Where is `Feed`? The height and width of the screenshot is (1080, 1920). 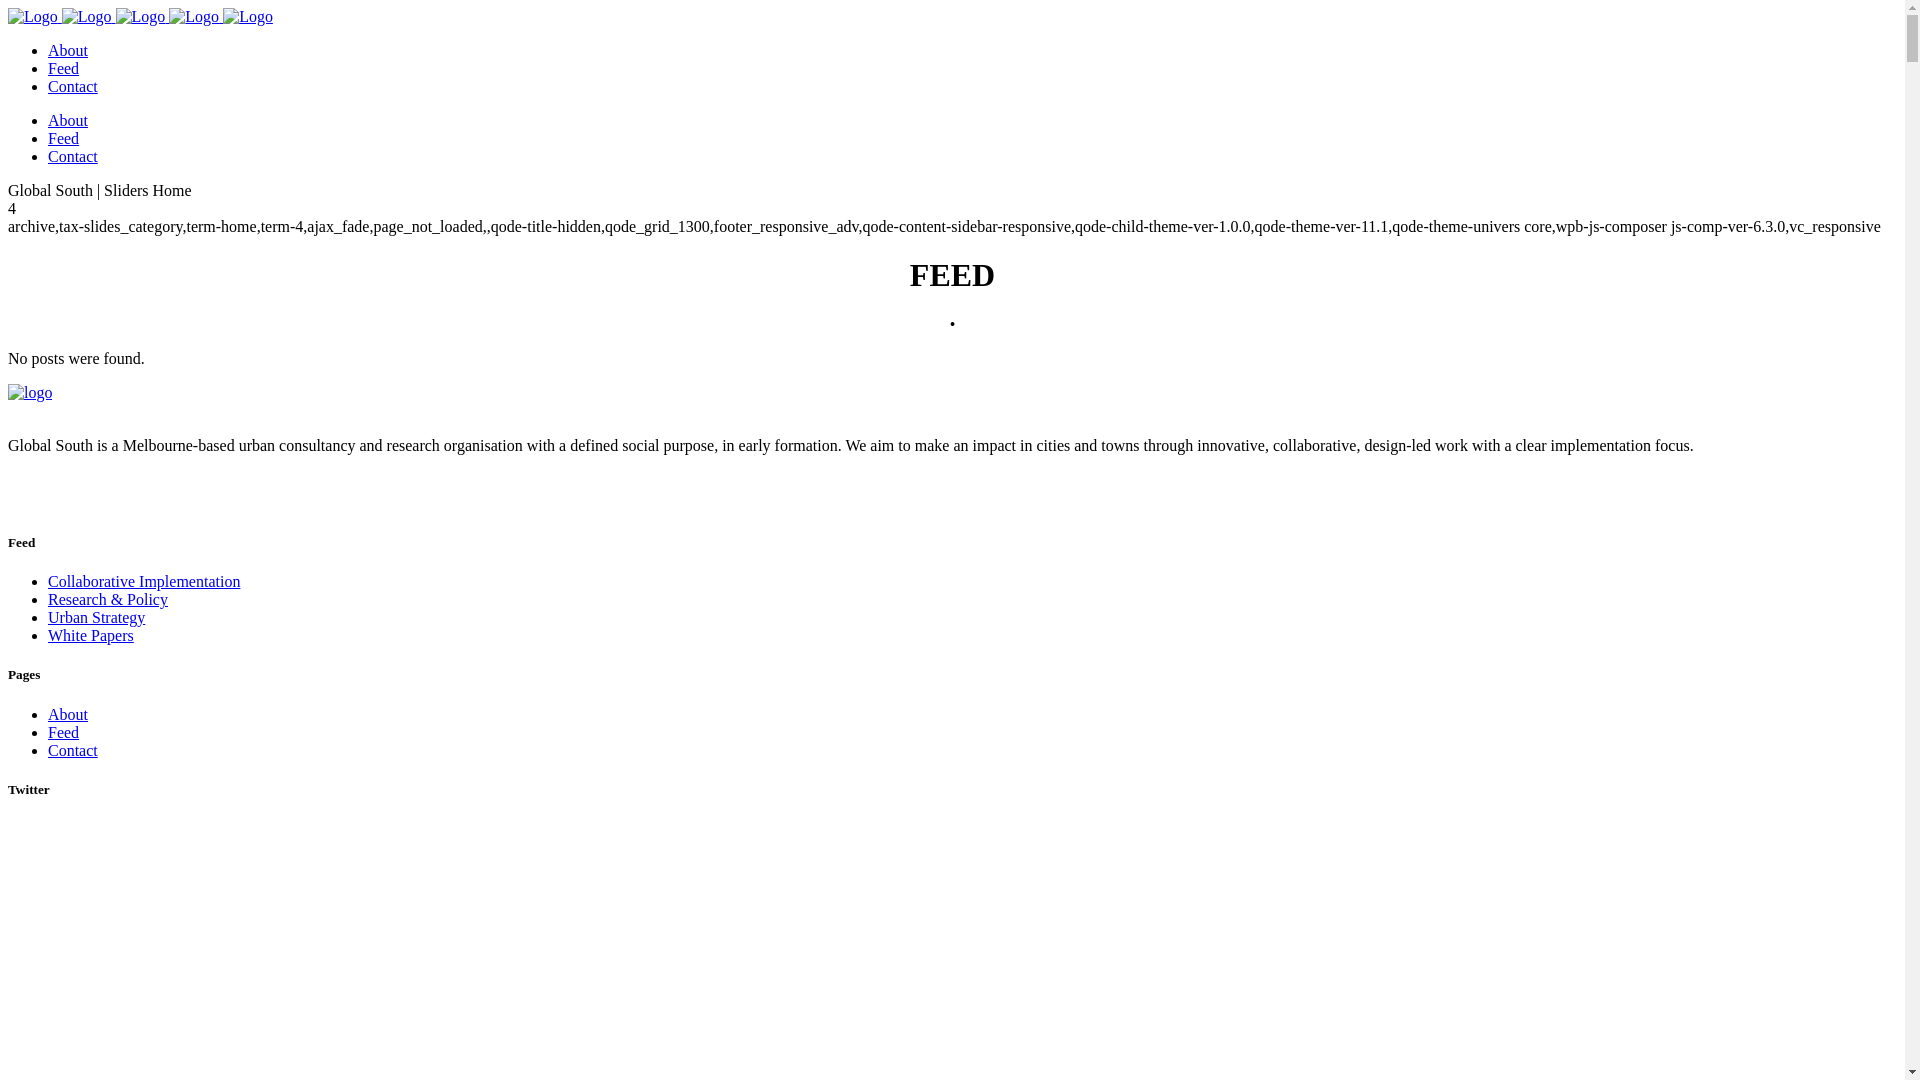
Feed is located at coordinates (64, 732).